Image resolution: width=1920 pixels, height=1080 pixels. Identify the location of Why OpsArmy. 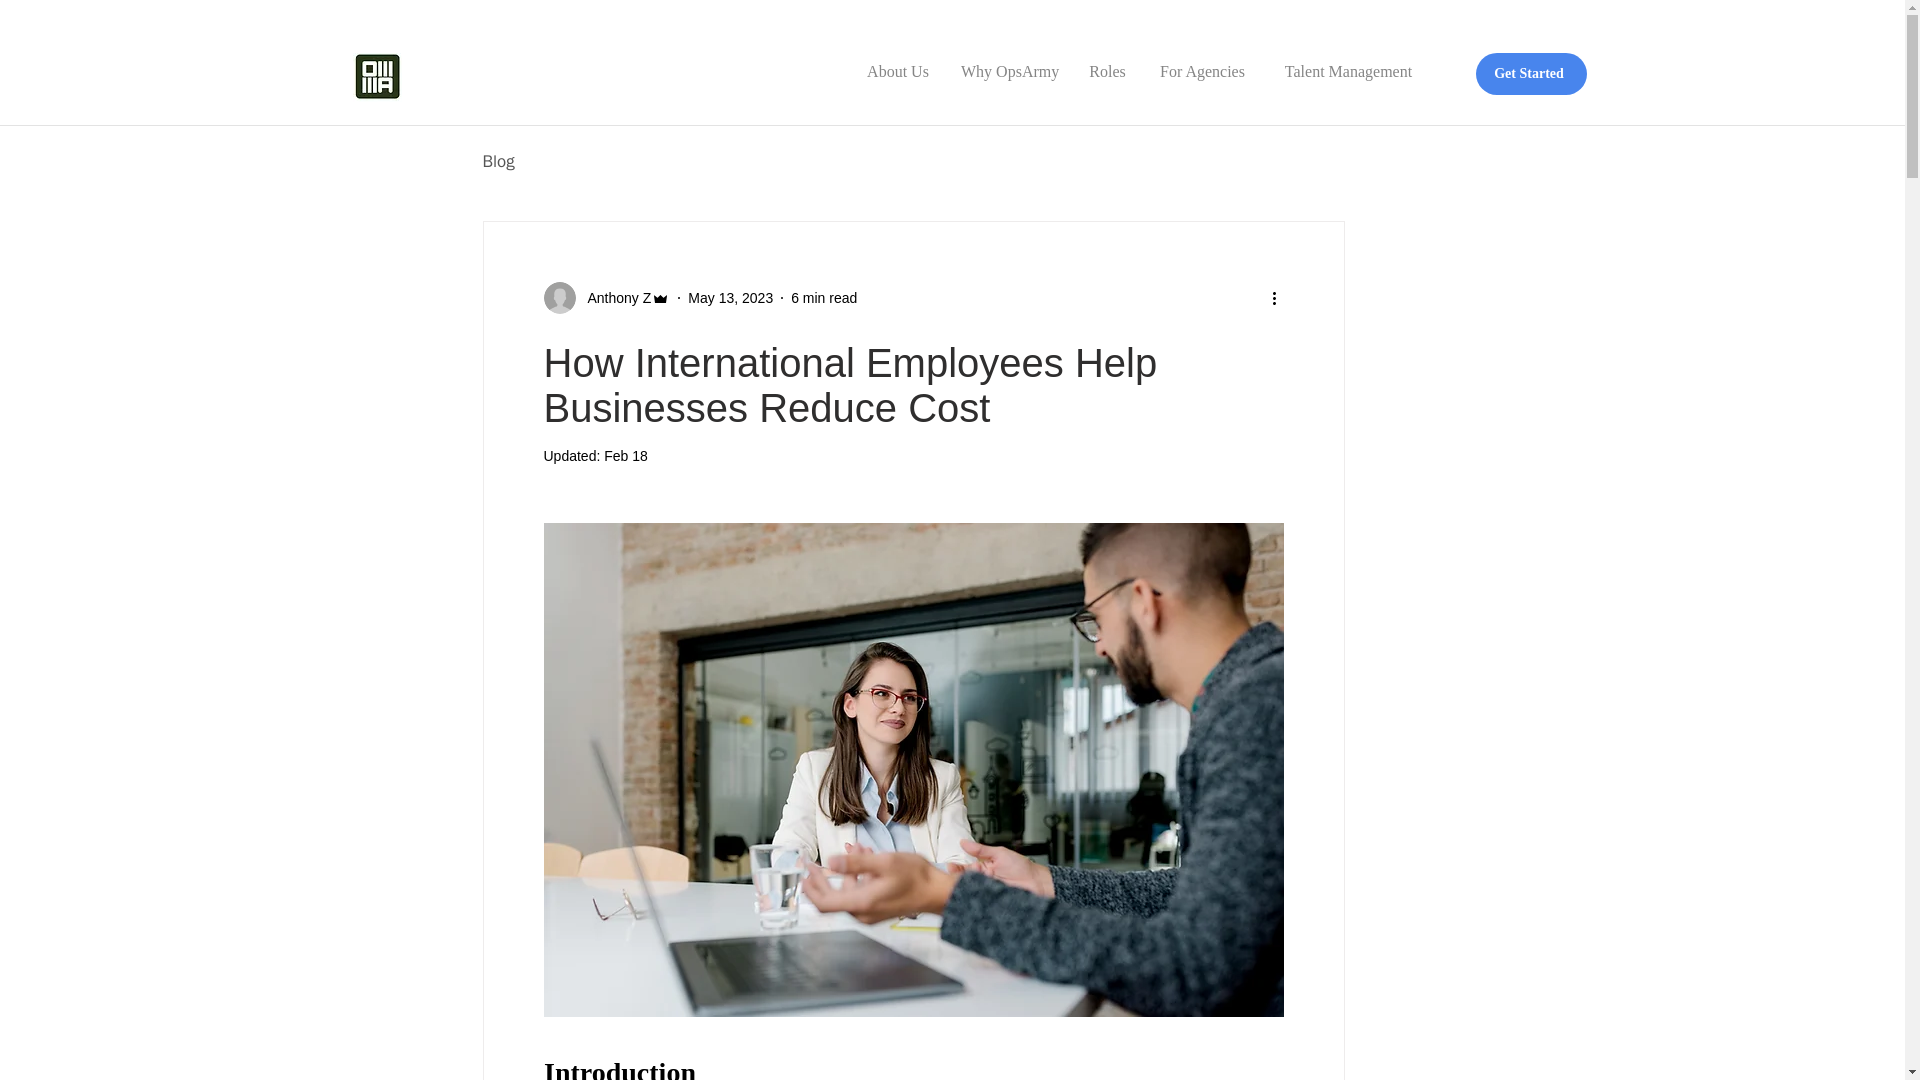
(1008, 62).